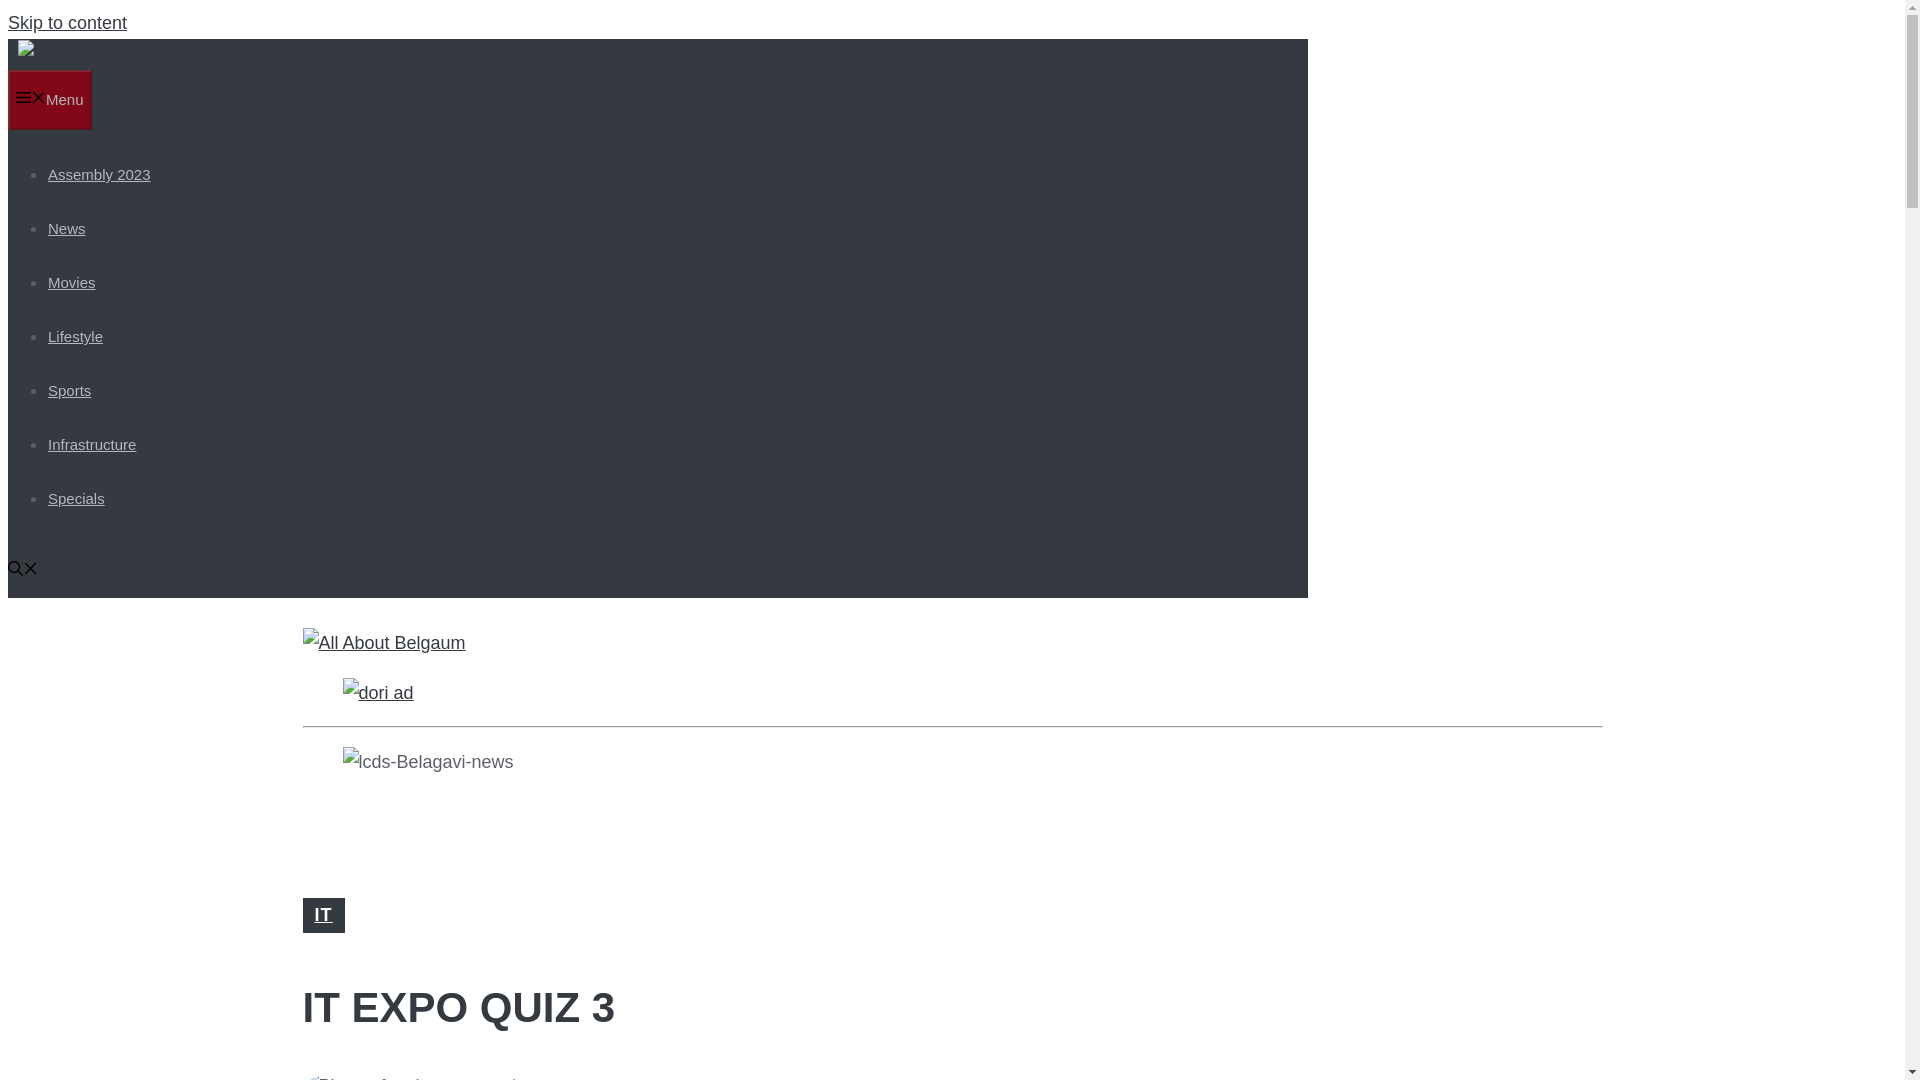  What do you see at coordinates (76, 336) in the screenshot?
I see `Lifestyle` at bounding box center [76, 336].